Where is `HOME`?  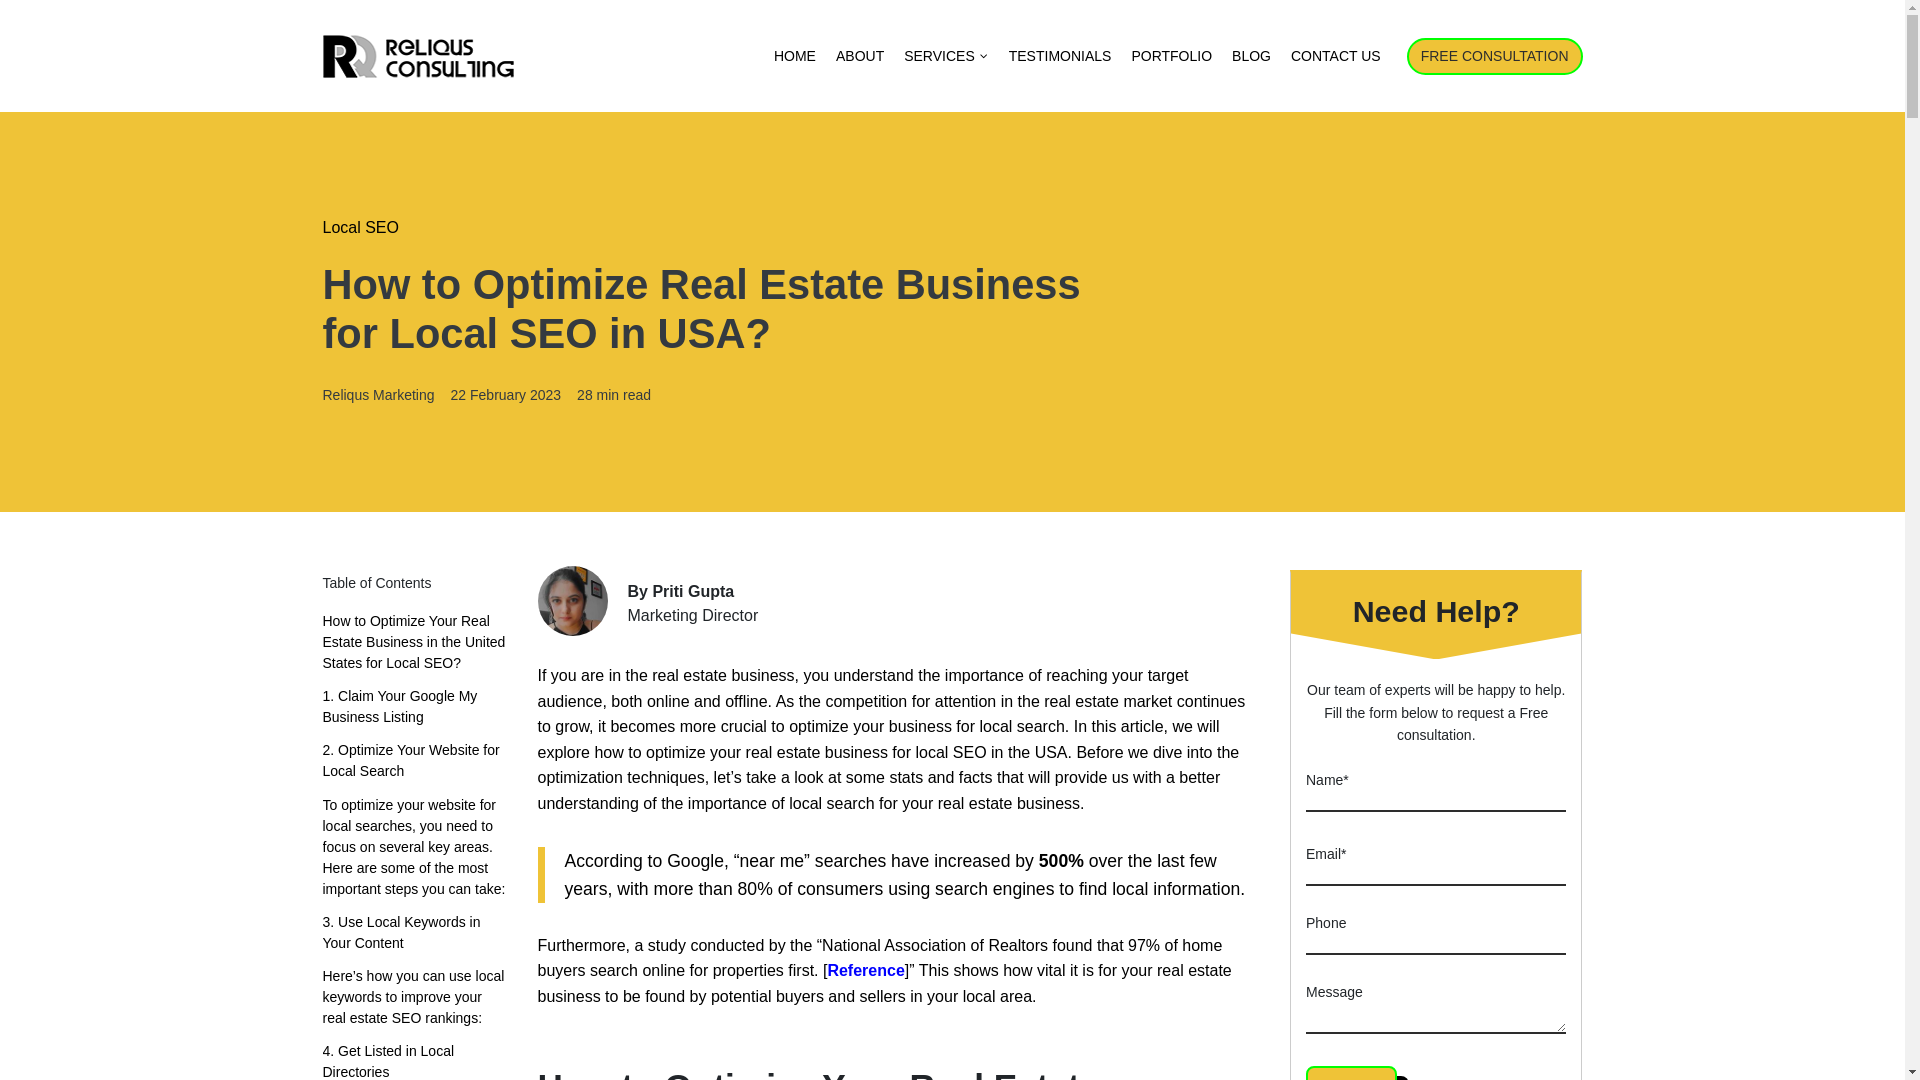
HOME is located at coordinates (794, 56).